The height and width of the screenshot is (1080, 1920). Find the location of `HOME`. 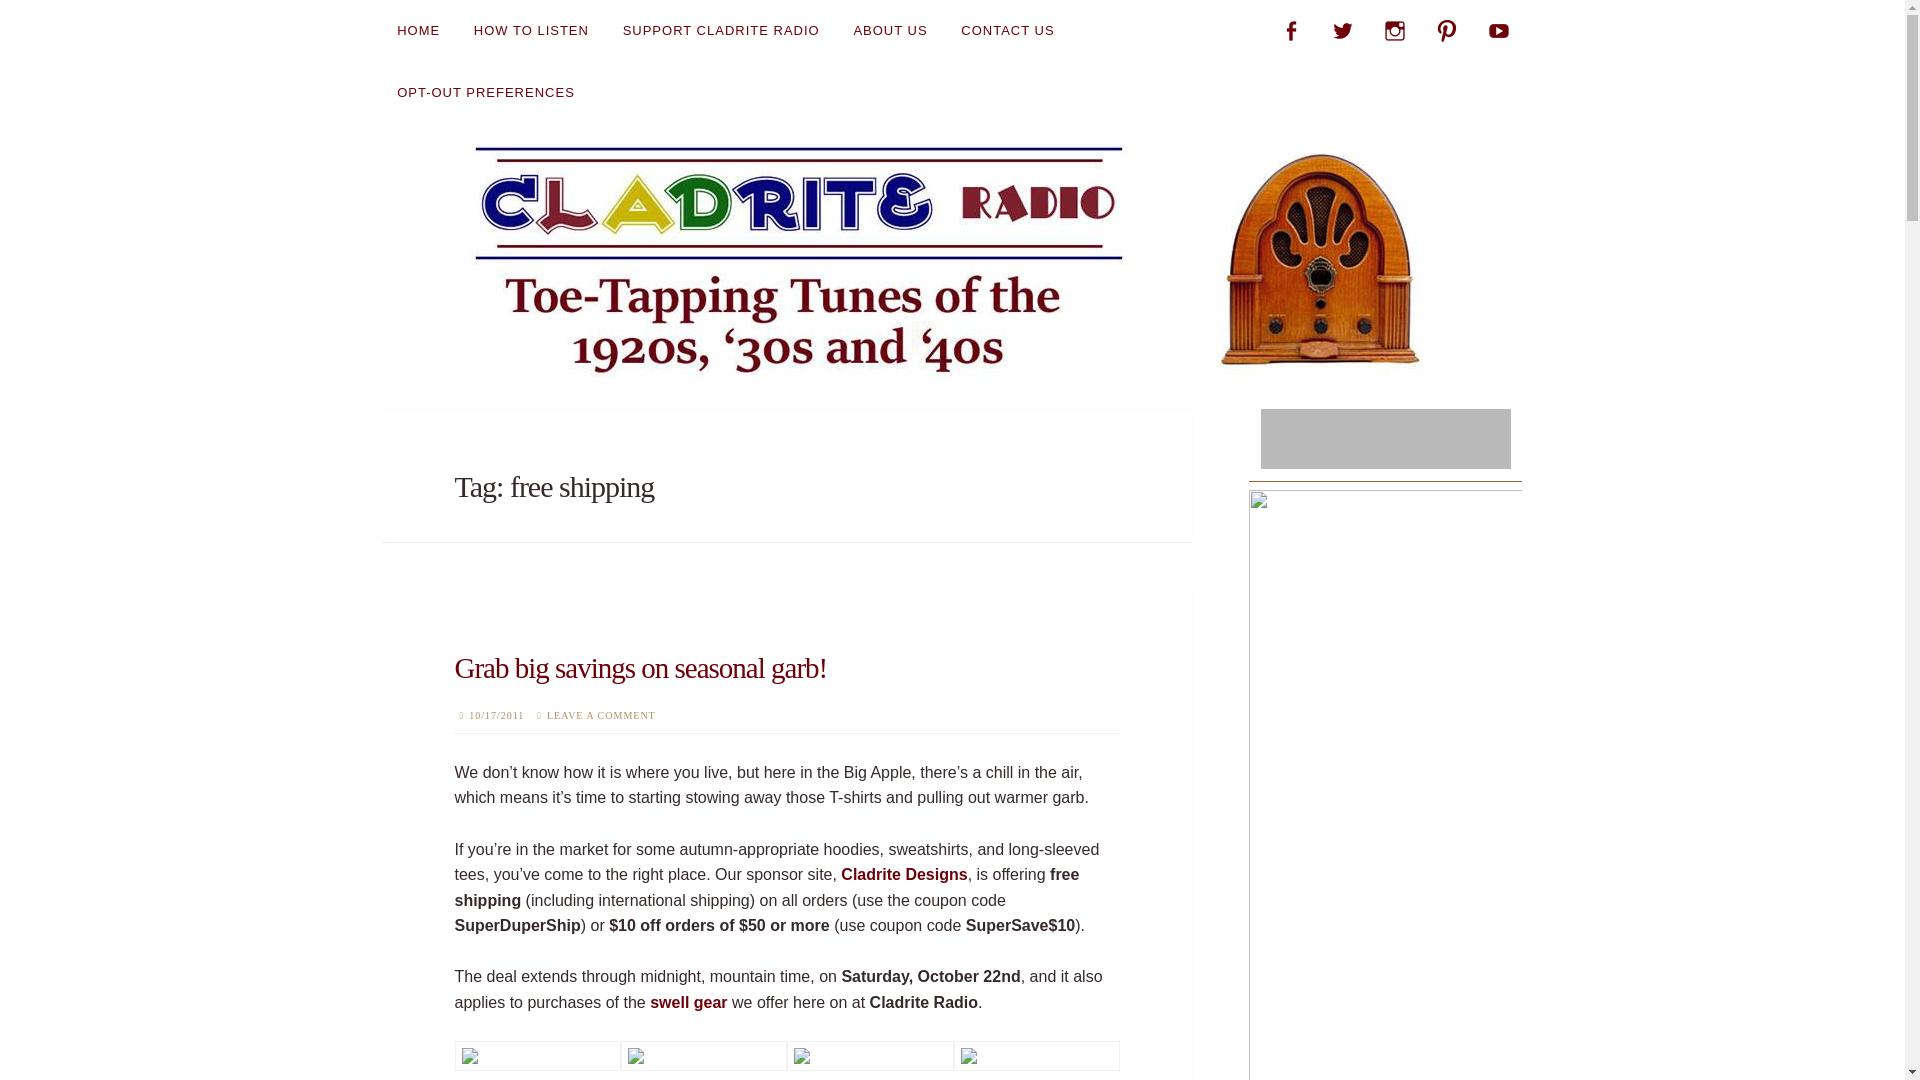

HOME is located at coordinates (418, 30).